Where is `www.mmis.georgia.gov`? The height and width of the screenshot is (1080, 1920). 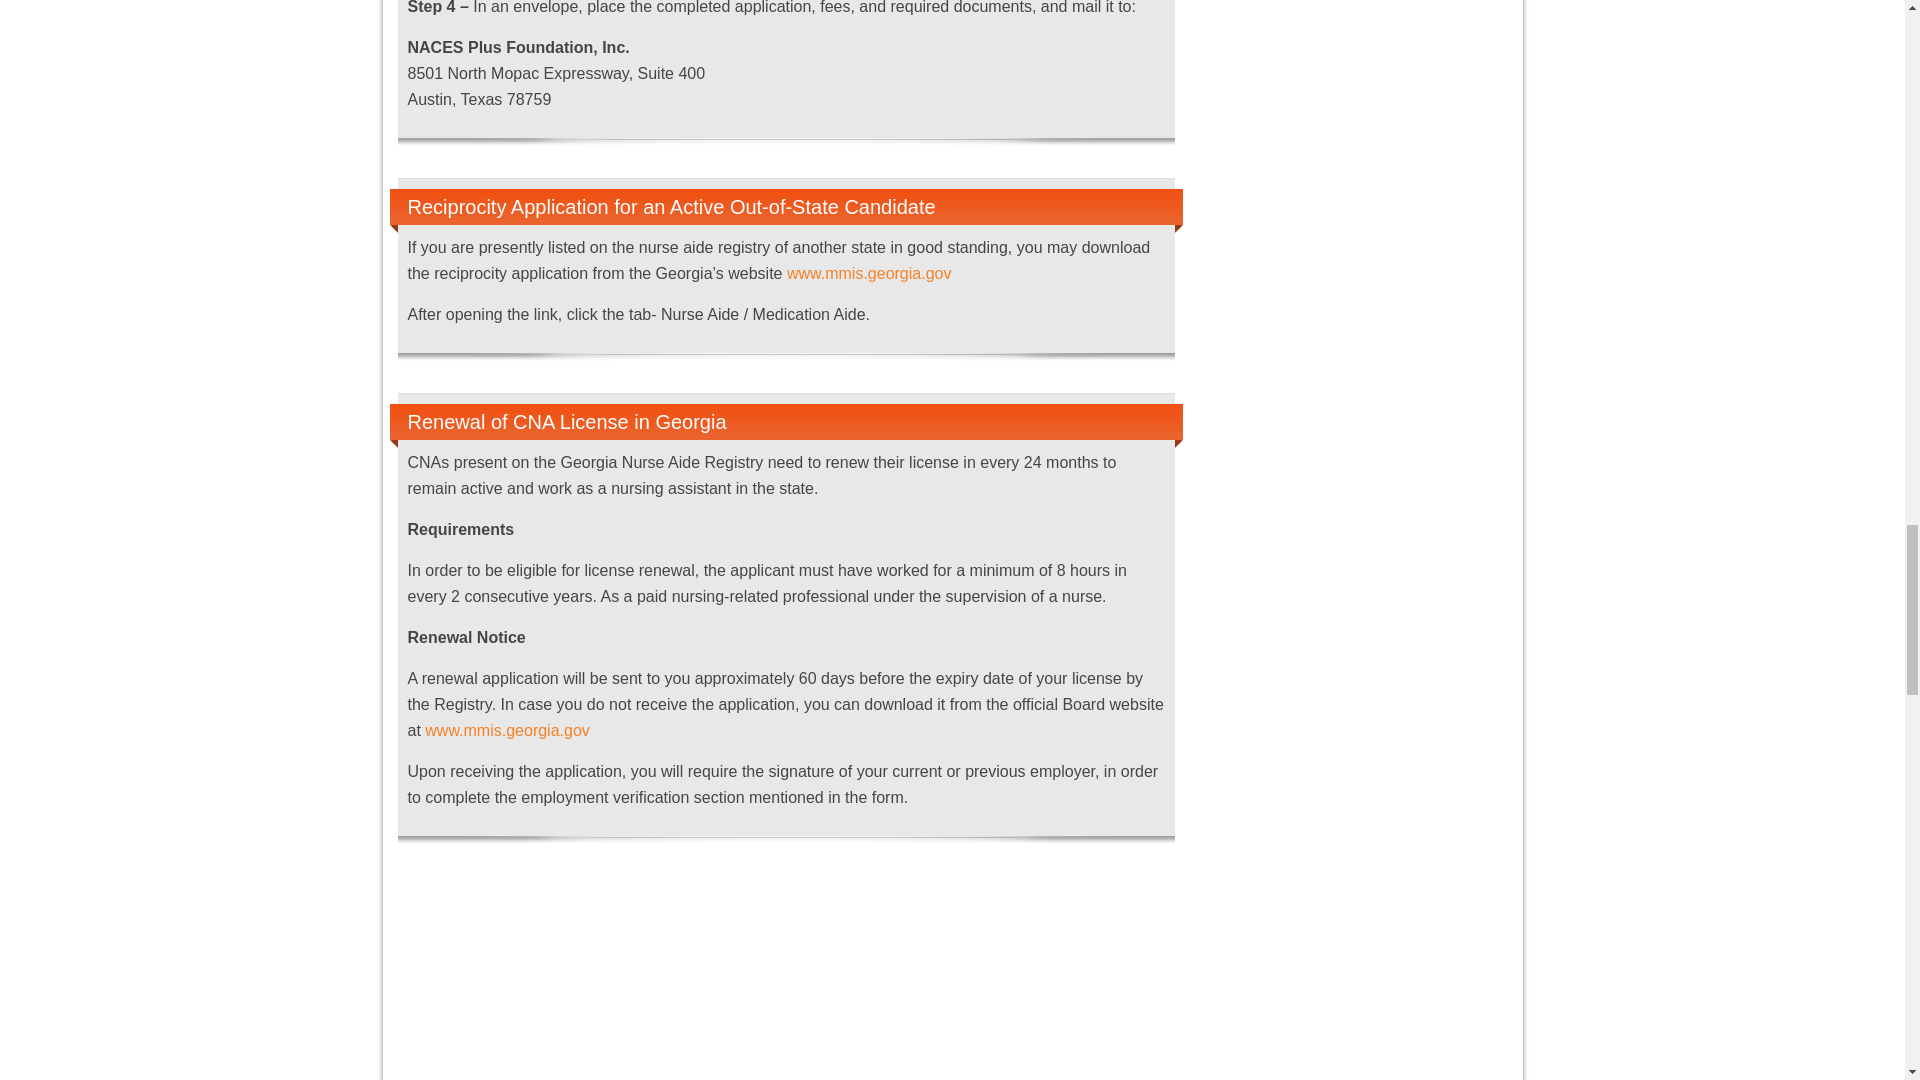 www.mmis.georgia.gov is located at coordinates (506, 730).